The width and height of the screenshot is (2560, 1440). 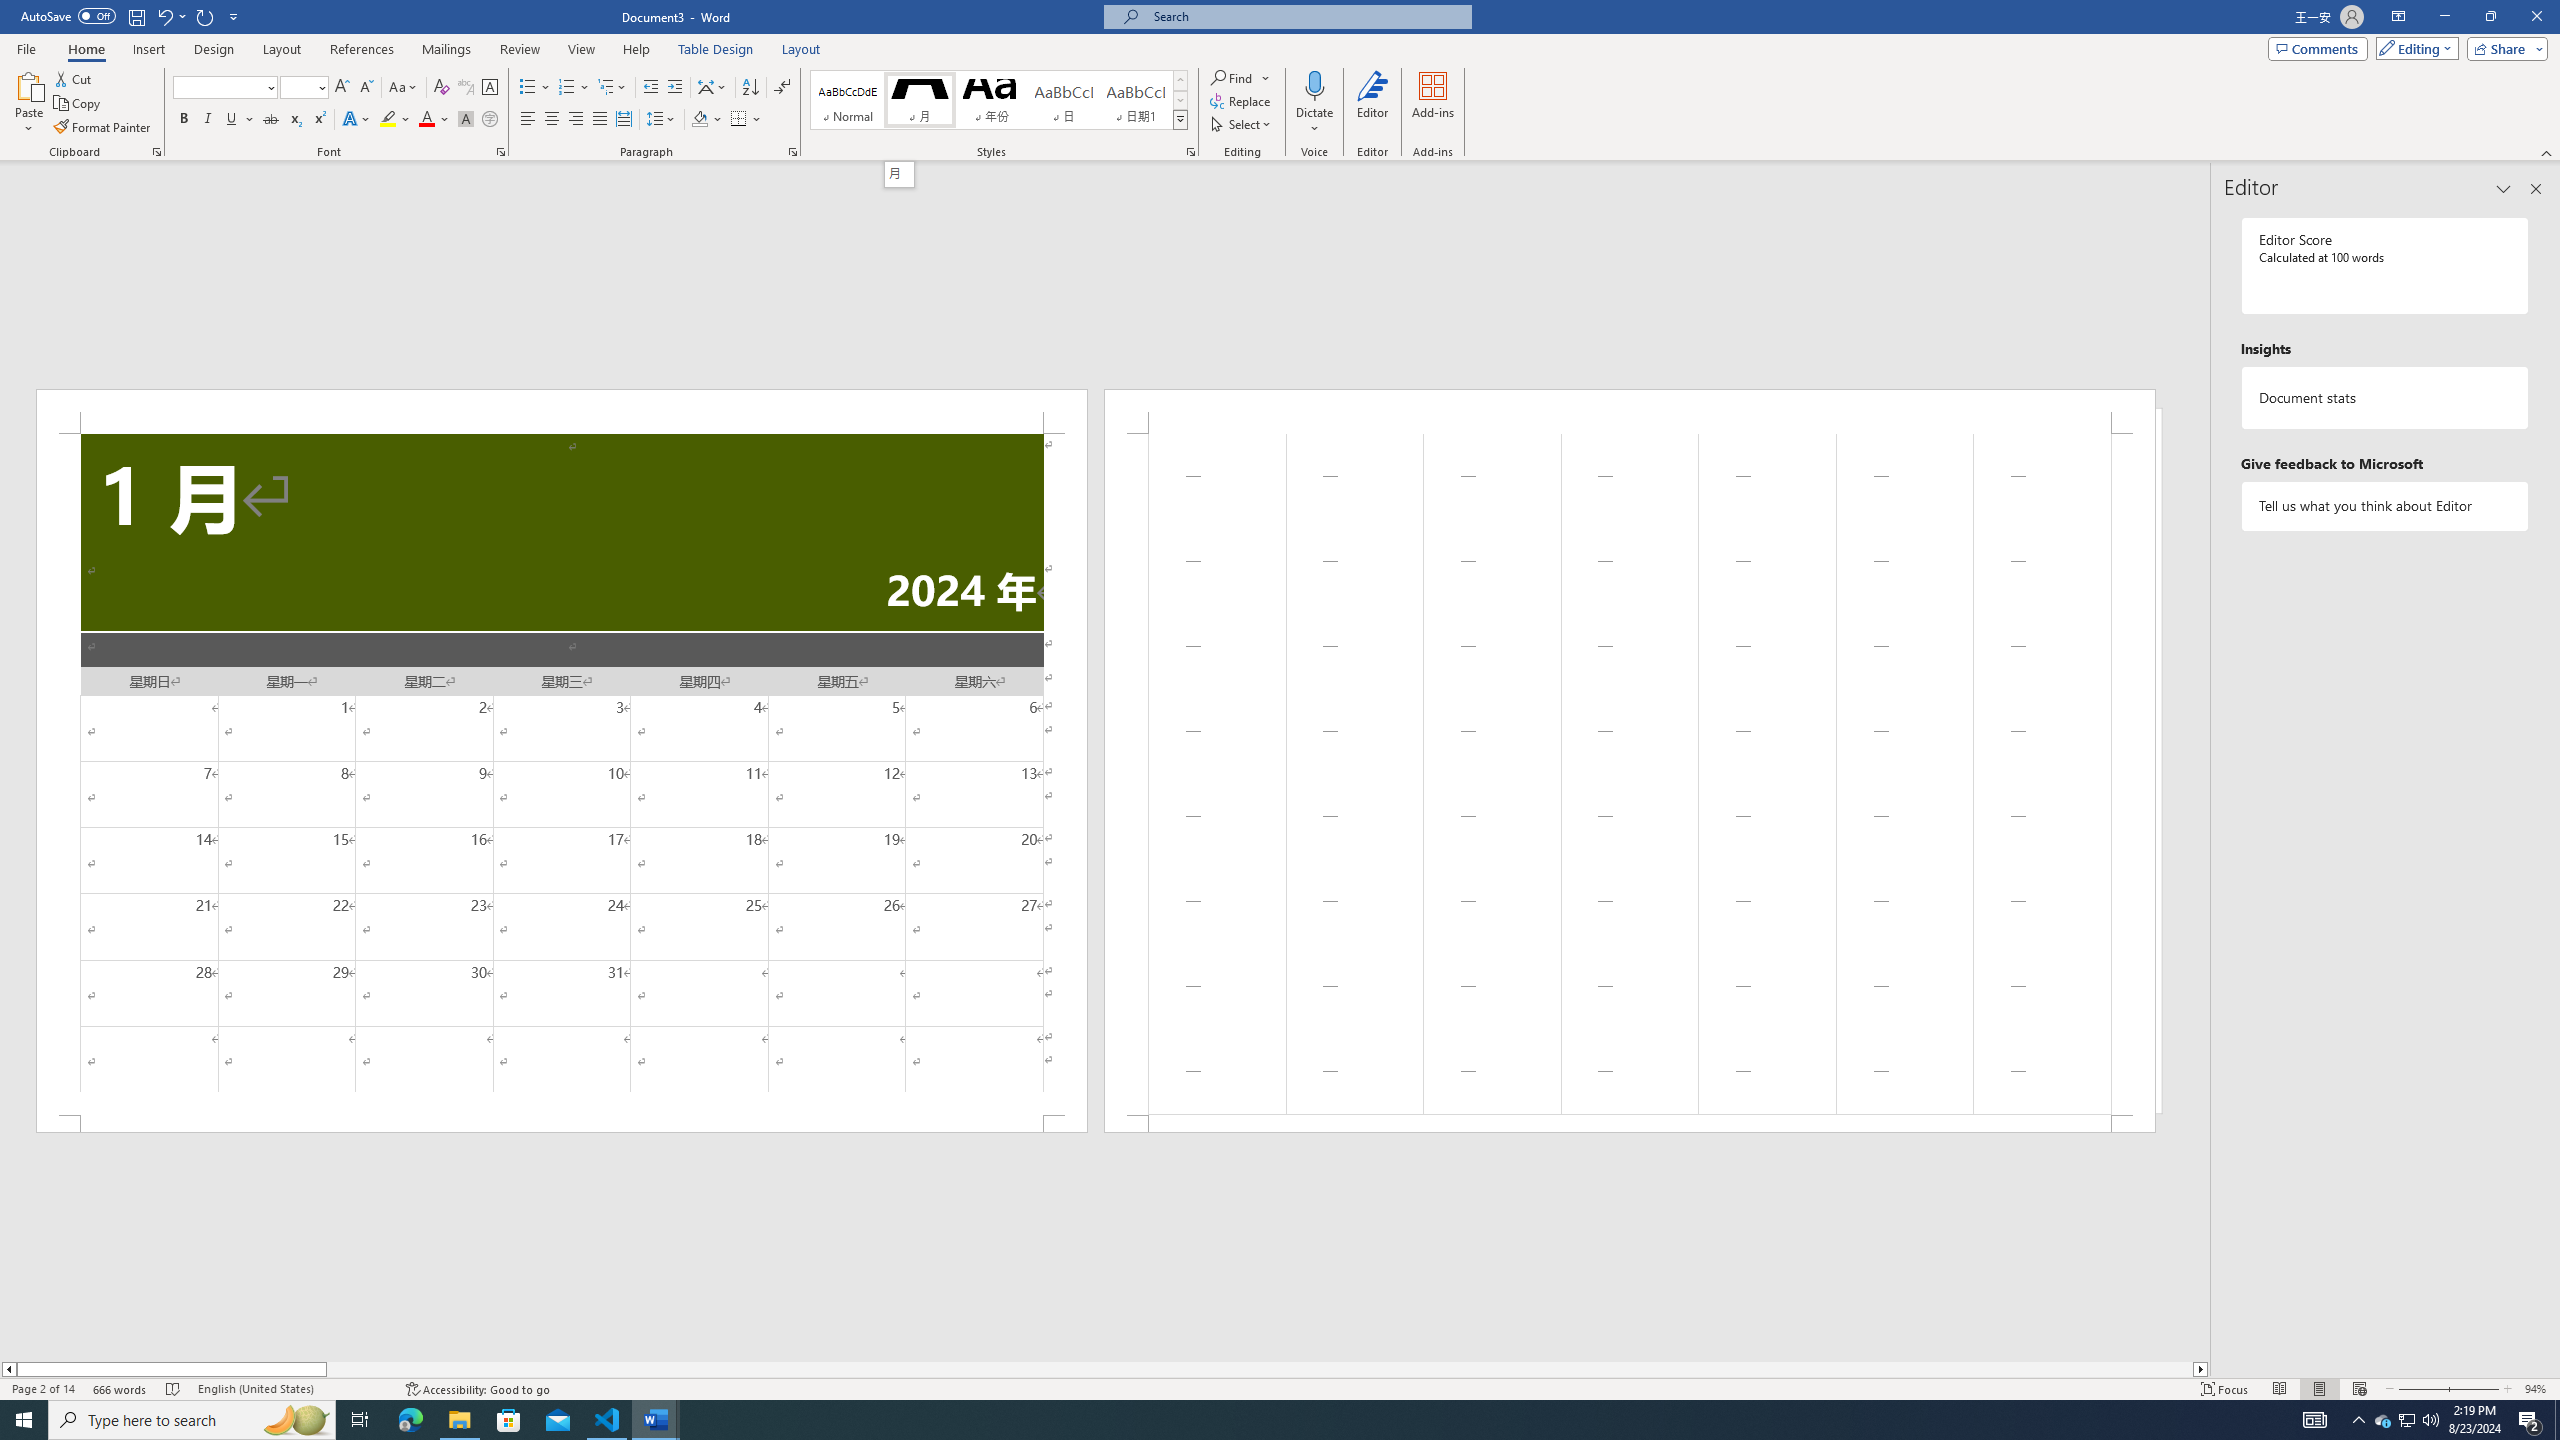 What do you see at coordinates (434, 120) in the screenshot?
I see `Font Color` at bounding box center [434, 120].